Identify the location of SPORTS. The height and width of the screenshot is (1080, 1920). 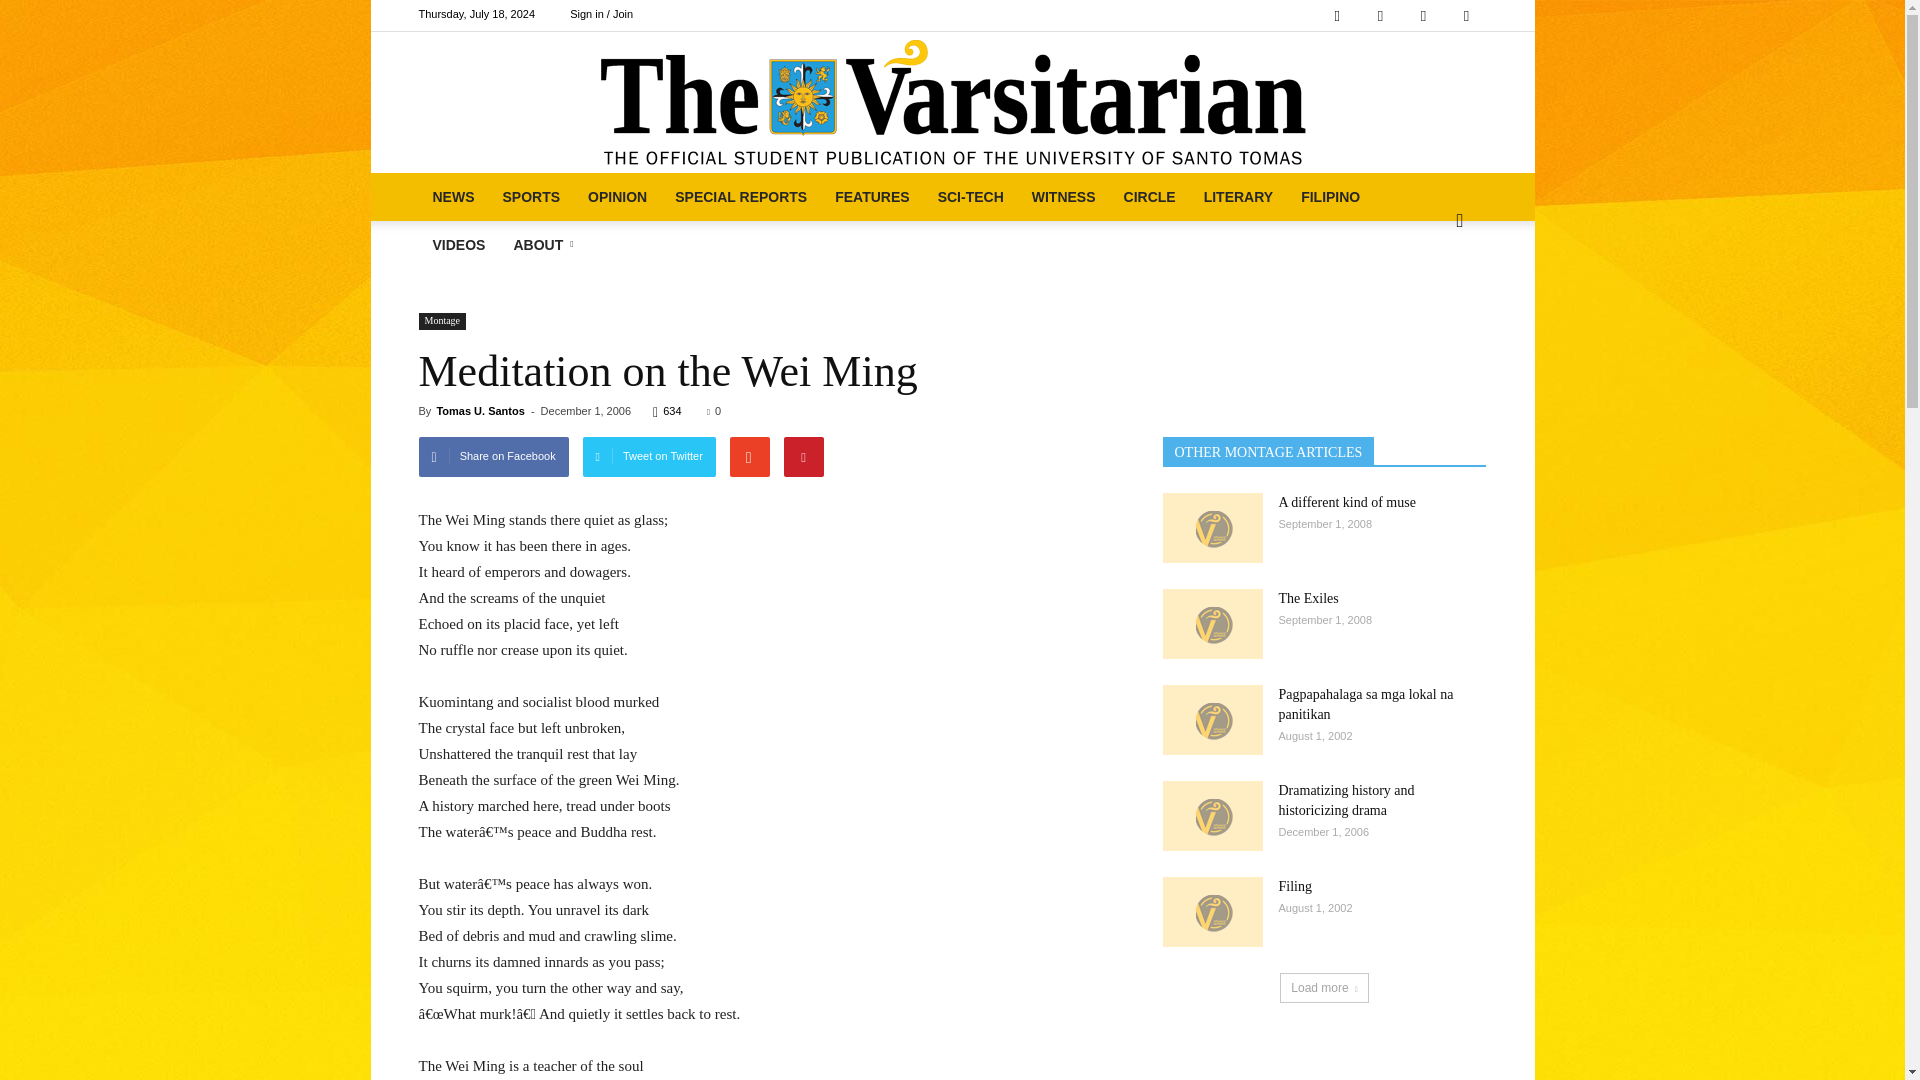
(530, 196).